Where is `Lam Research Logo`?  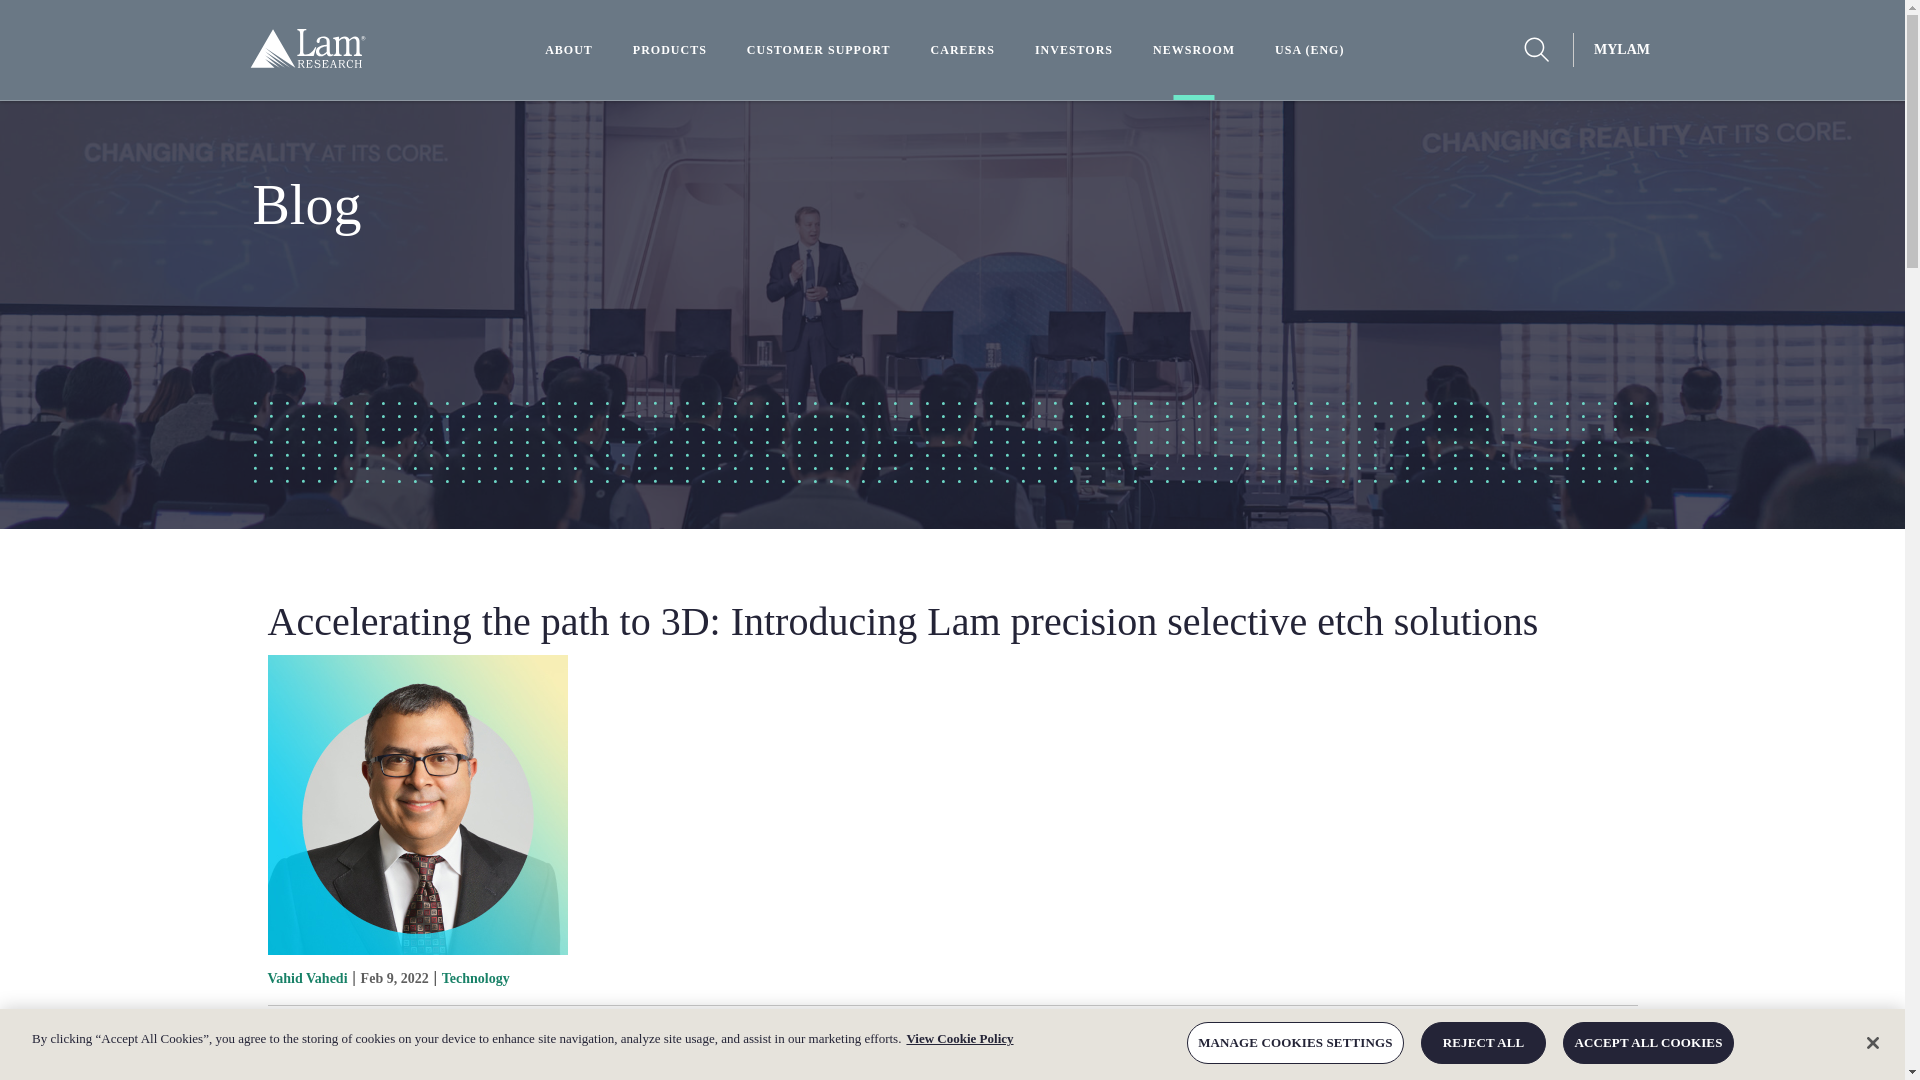 Lam Research Logo is located at coordinates (308, 62).